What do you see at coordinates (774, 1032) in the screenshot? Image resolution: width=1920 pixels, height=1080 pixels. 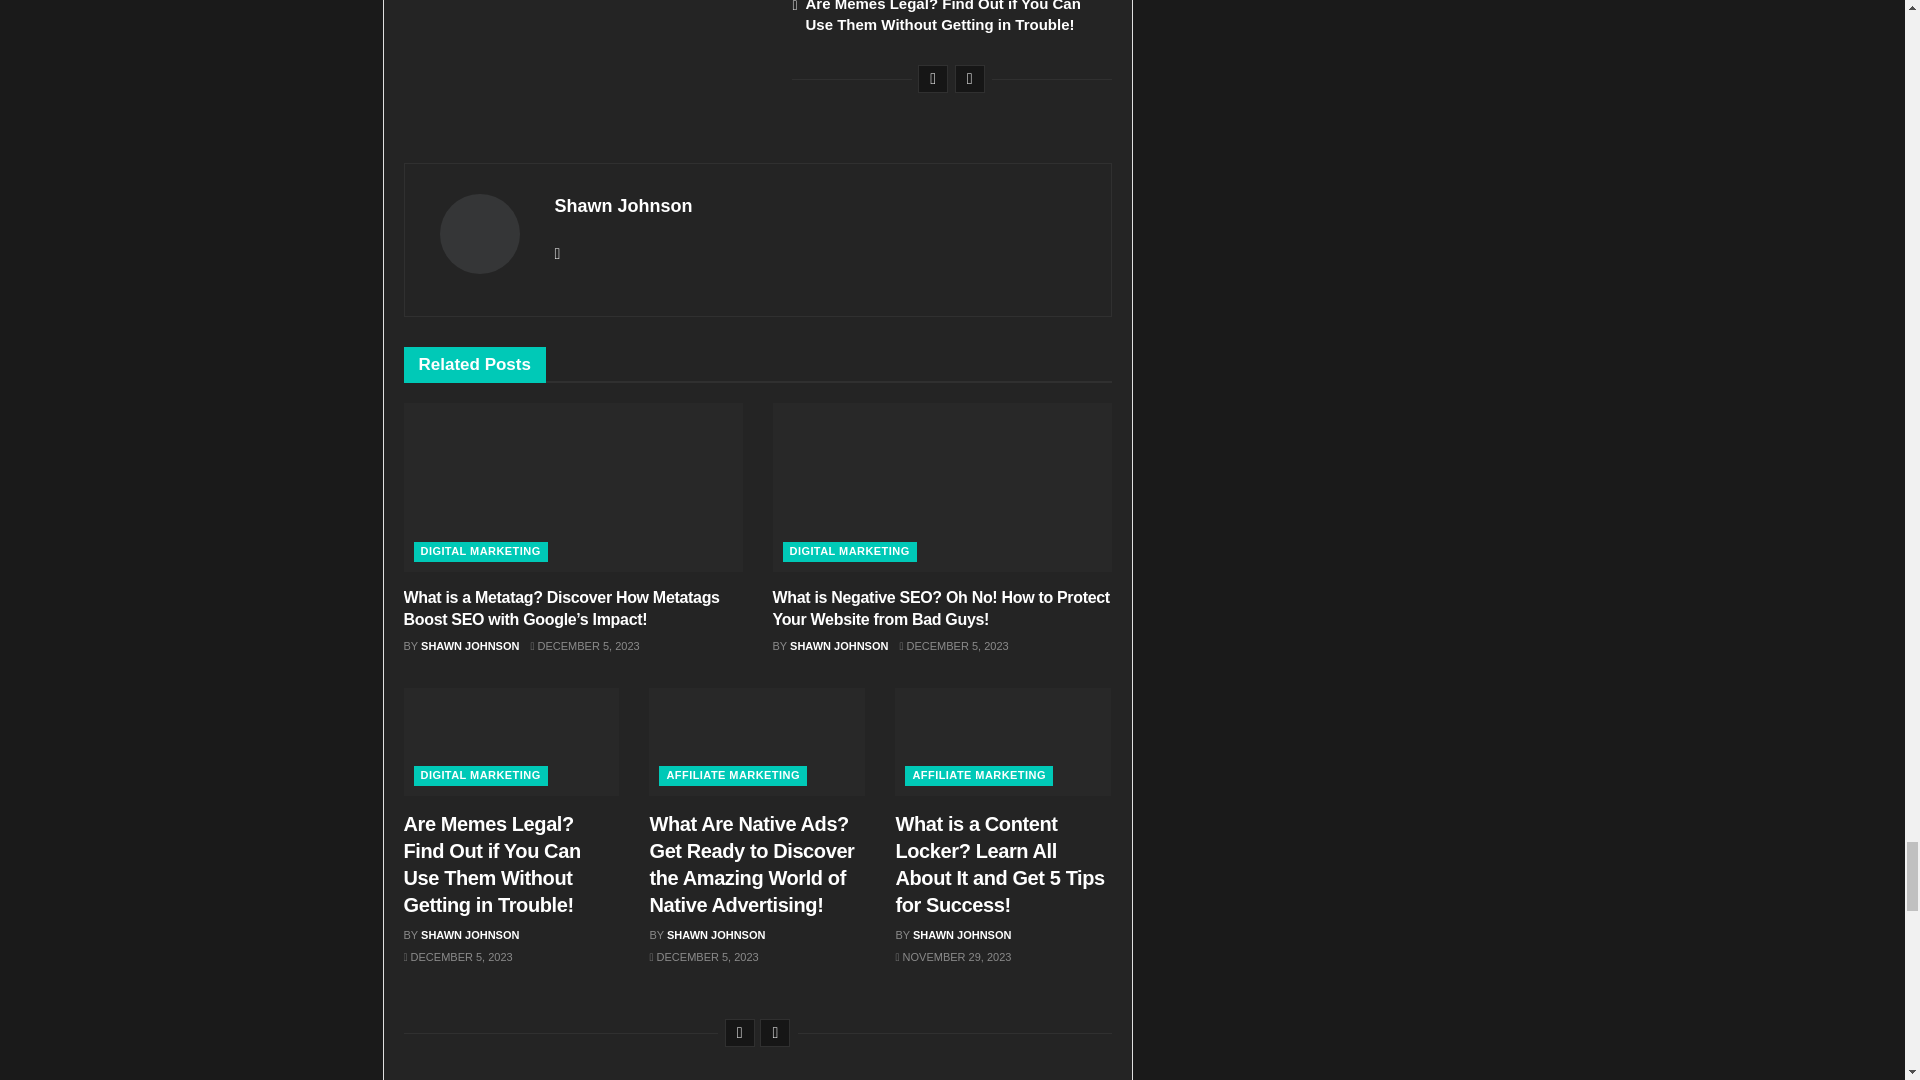 I see `Next` at bounding box center [774, 1032].